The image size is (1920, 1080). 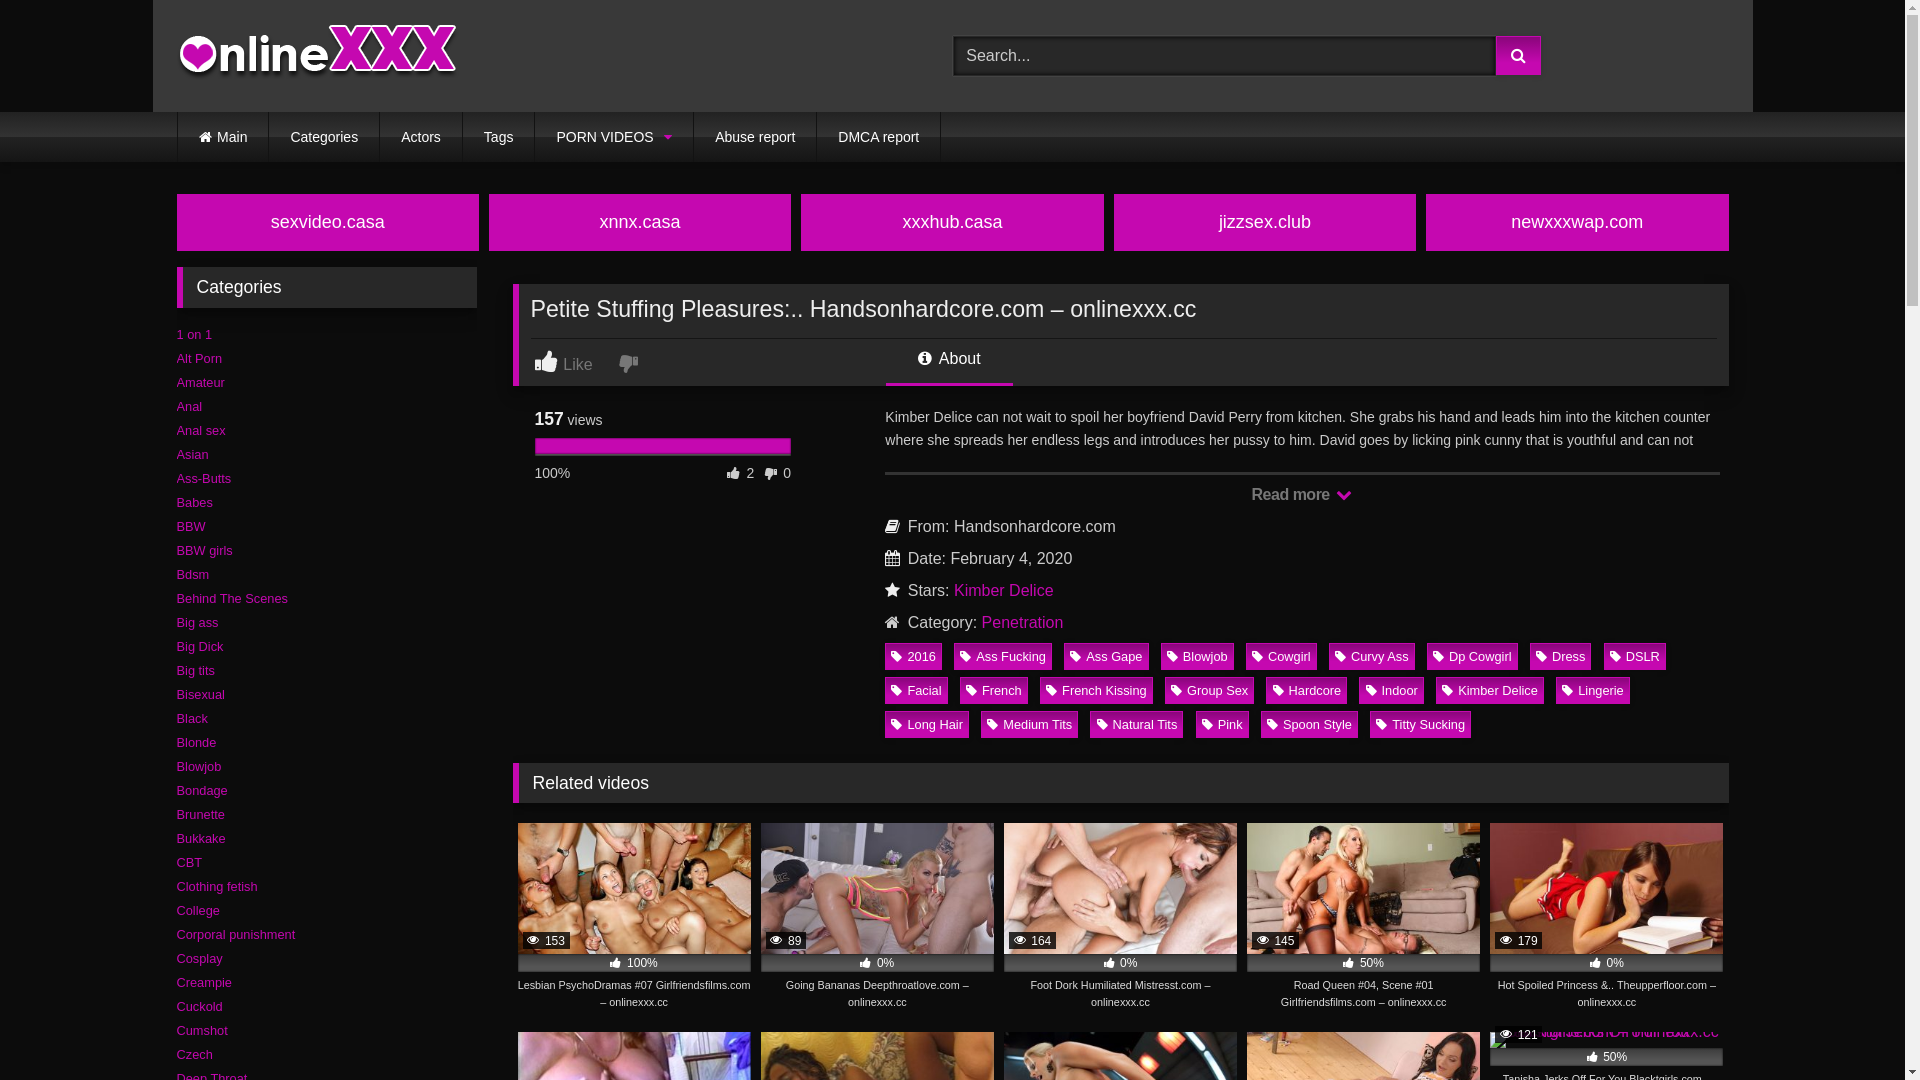 What do you see at coordinates (327, 222) in the screenshot?
I see `sexvideo.casa` at bounding box center [327, 222].